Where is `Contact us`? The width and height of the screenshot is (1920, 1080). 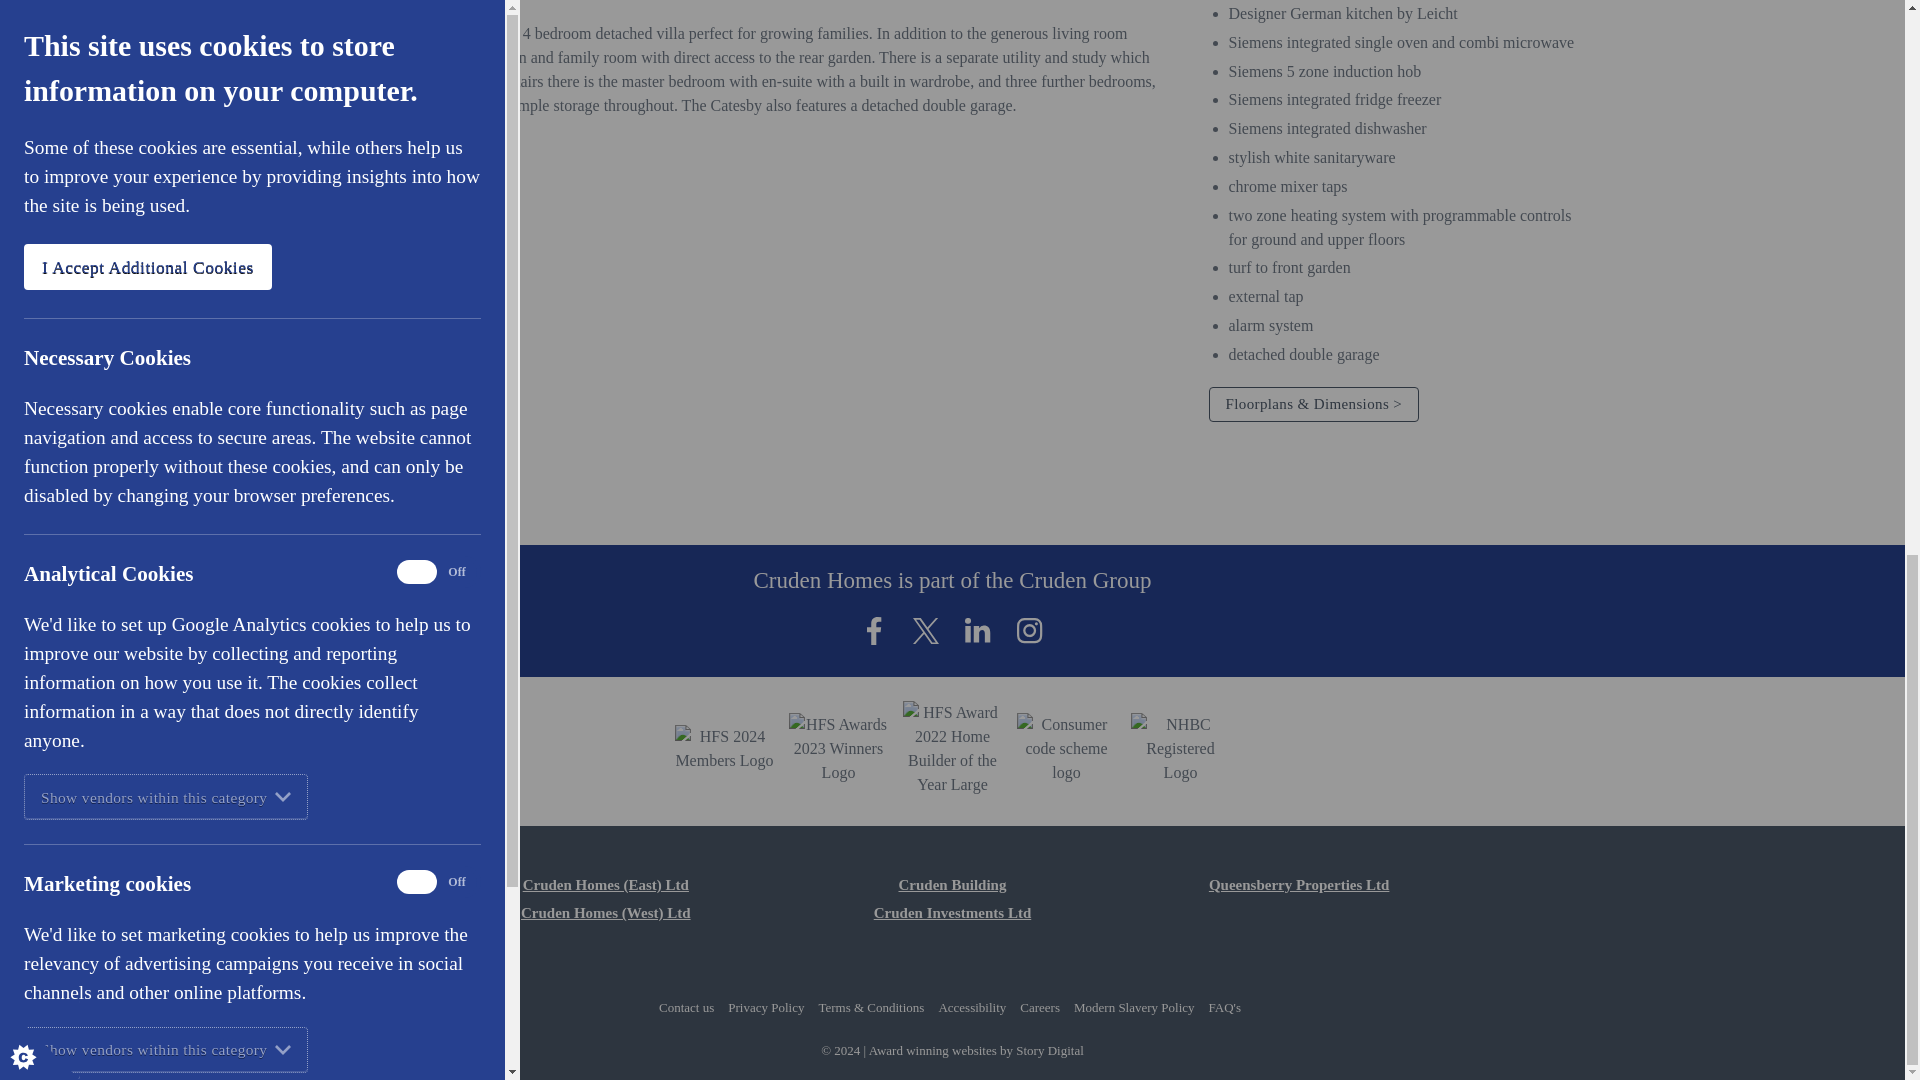 Contact us is located at coordinates (686, 1008).